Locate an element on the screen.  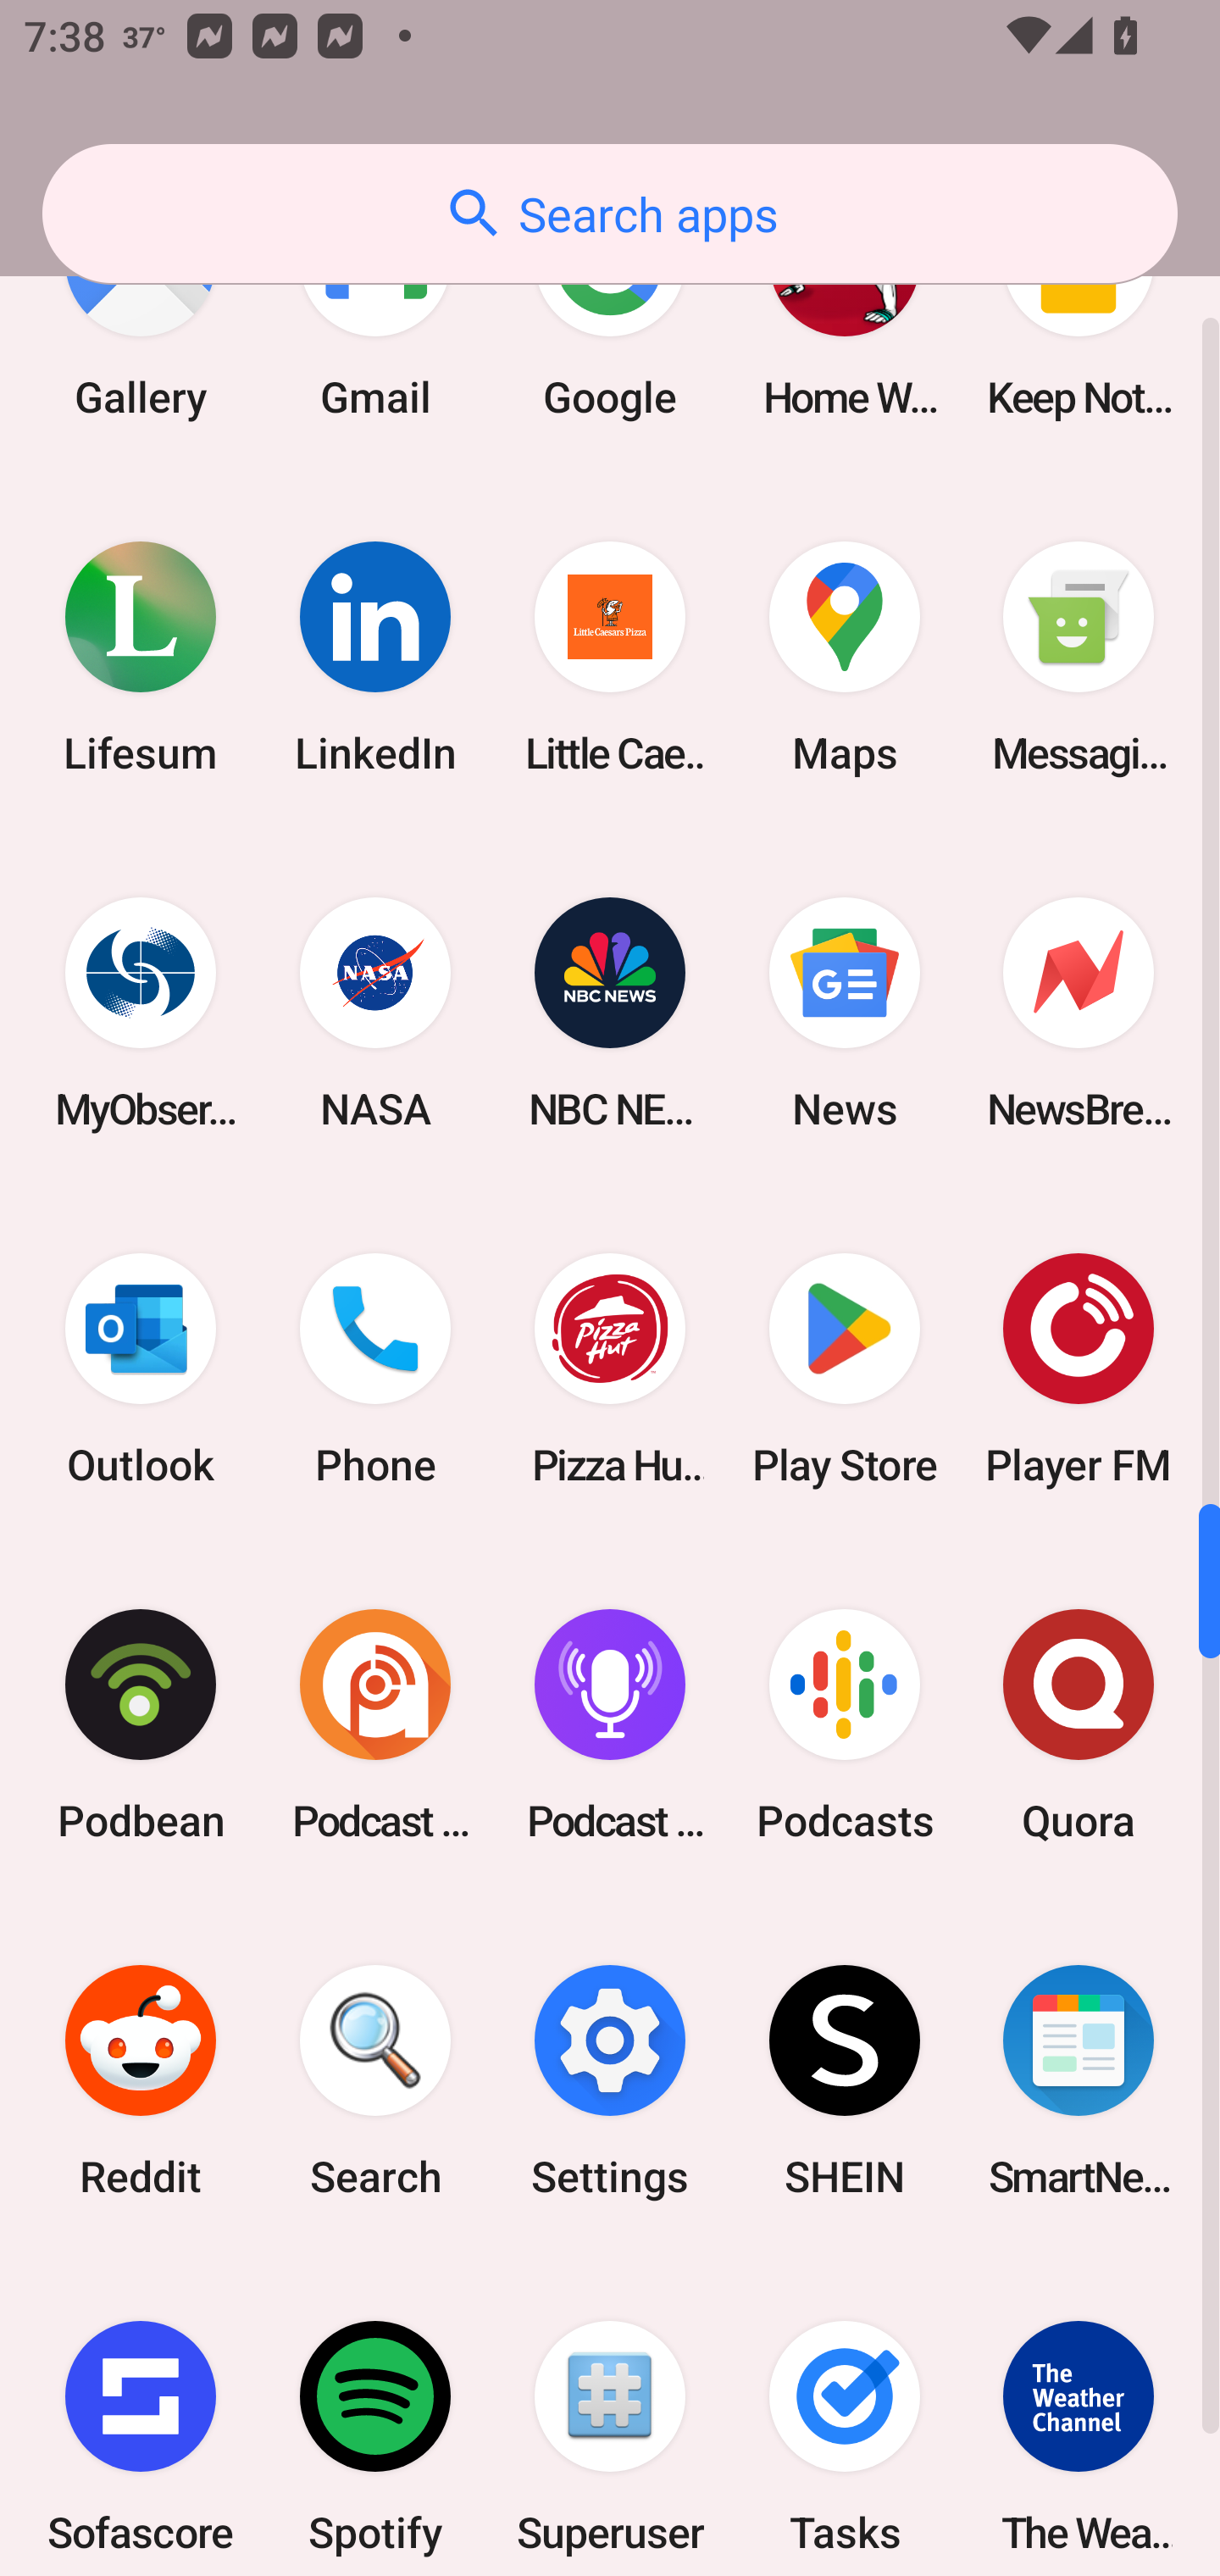
Phone is located at coordinates (375, 1369).